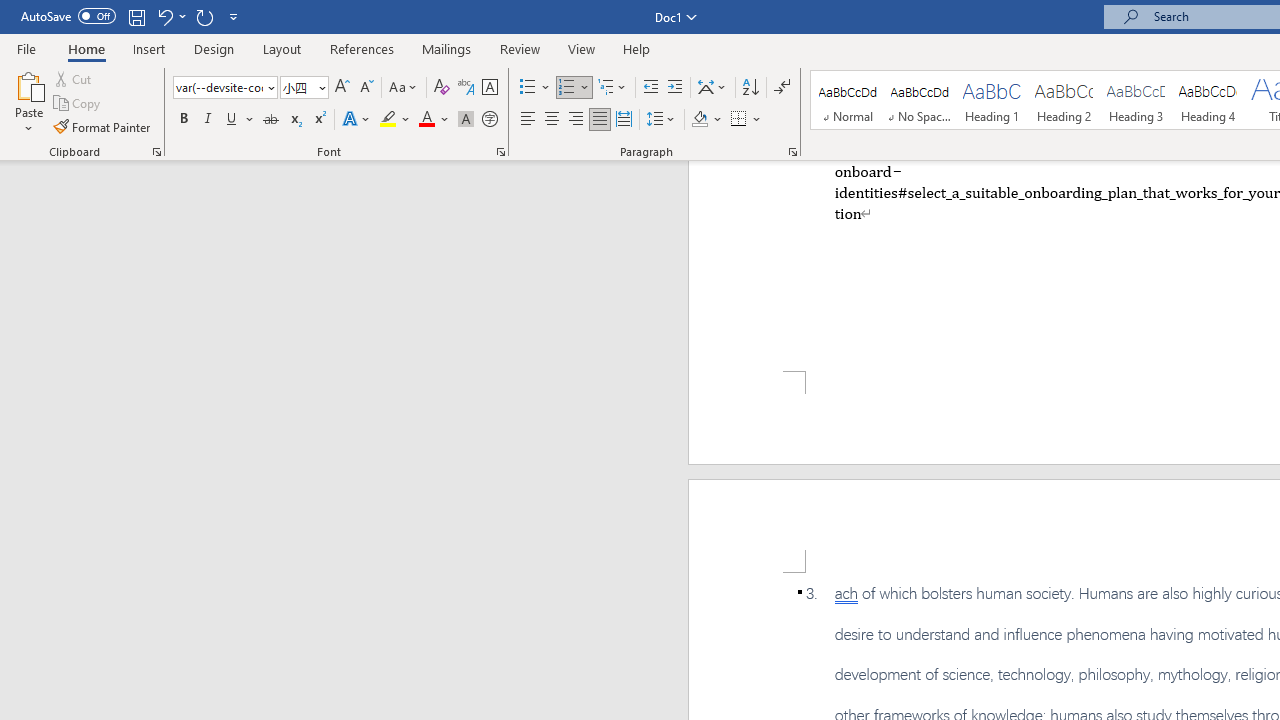  Describe the element at coordinates (304, 88) in the screenshot. I see `Font Size` at that location.